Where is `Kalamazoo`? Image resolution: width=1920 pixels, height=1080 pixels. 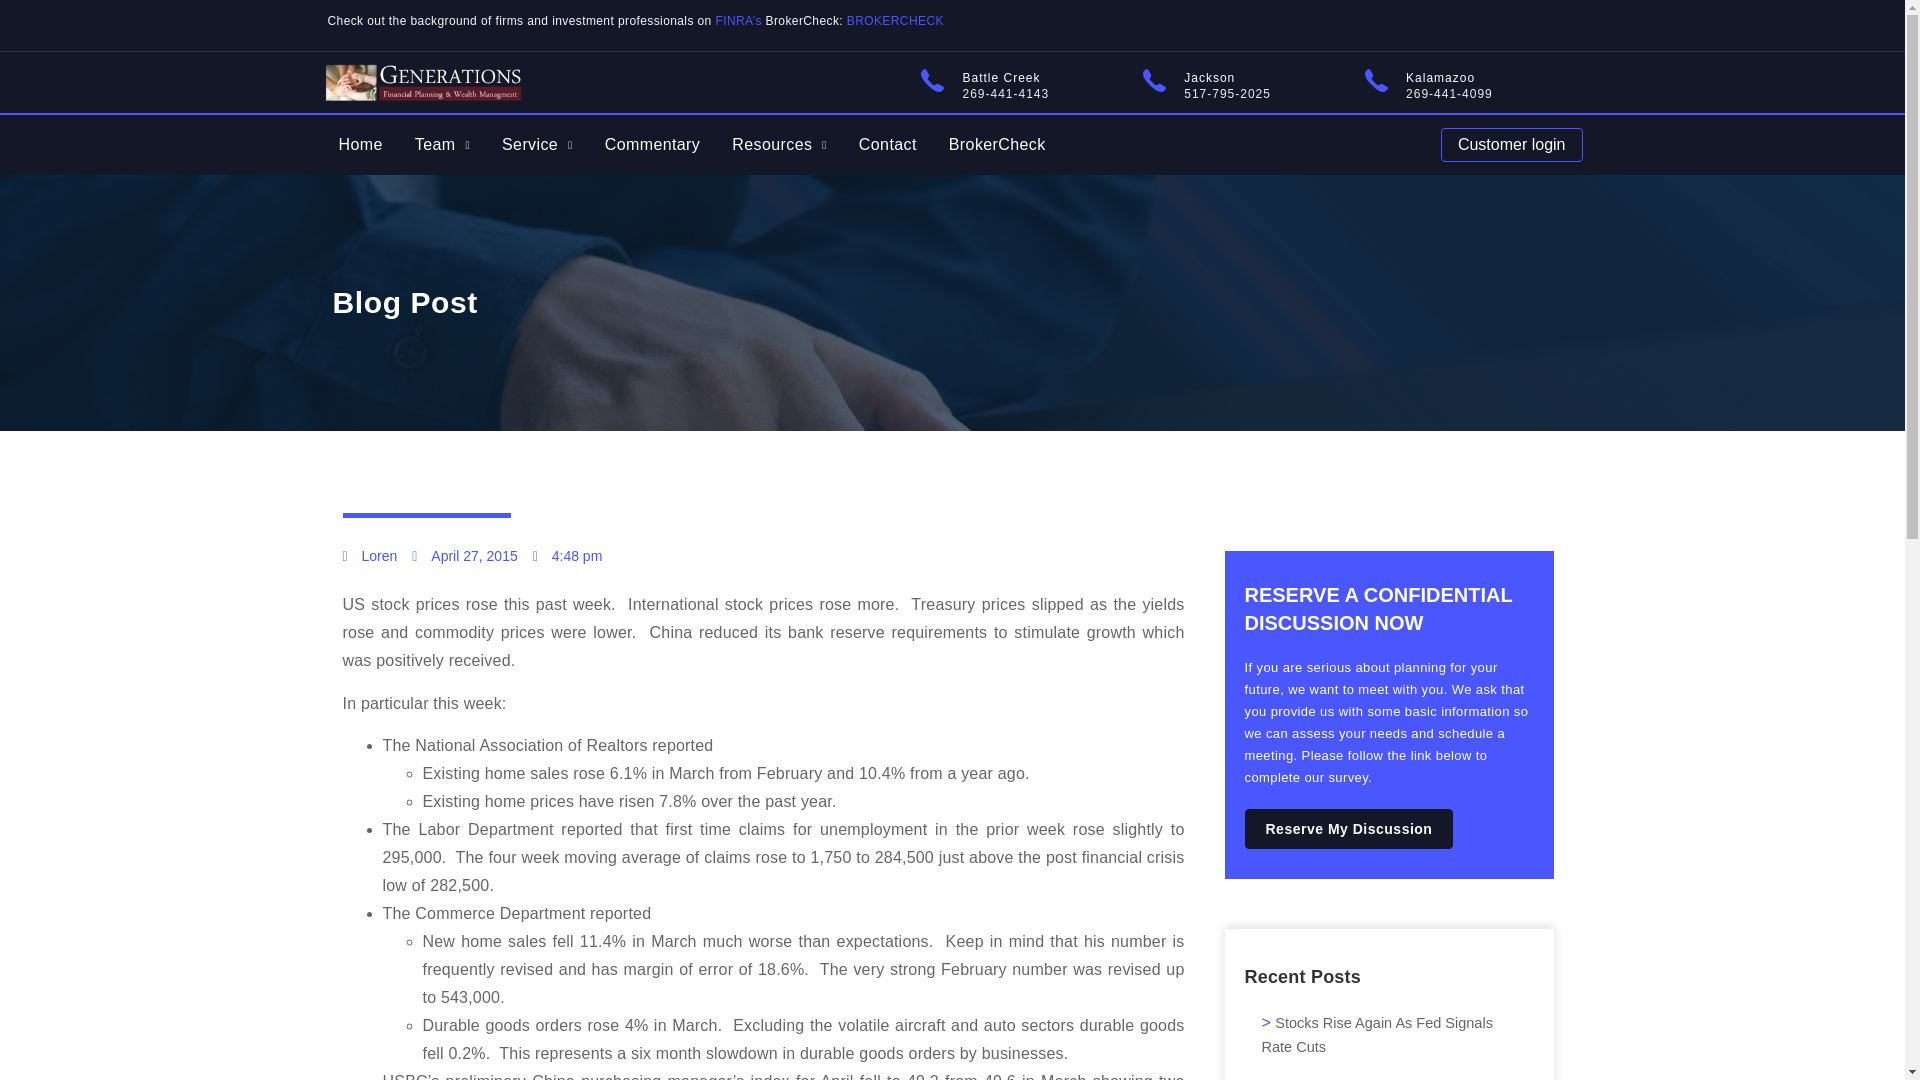
Kalamazoo is located at coordinates (1440, 78).